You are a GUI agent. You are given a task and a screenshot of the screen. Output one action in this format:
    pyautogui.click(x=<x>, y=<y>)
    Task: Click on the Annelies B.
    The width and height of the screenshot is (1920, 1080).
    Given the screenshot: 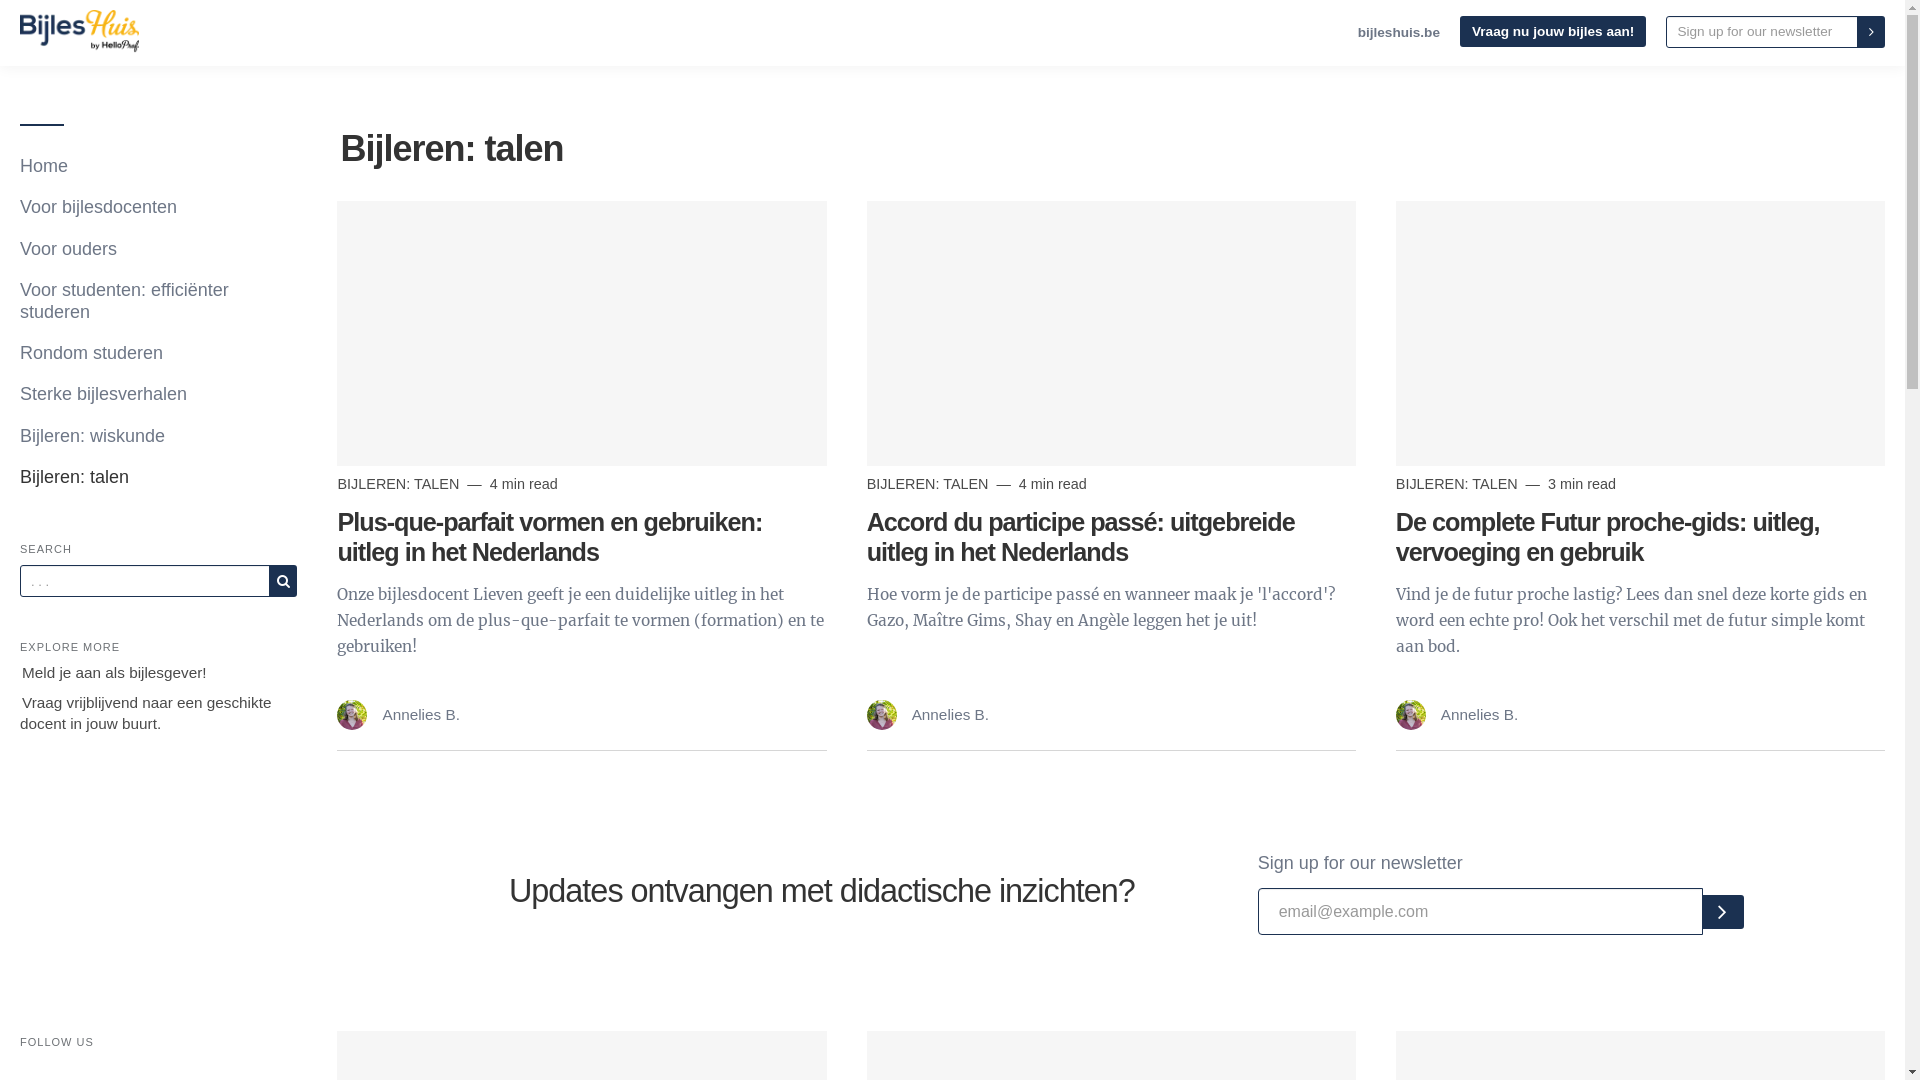 What is the action you would take?
    pyautogui.click(x=1457, y=714)
    